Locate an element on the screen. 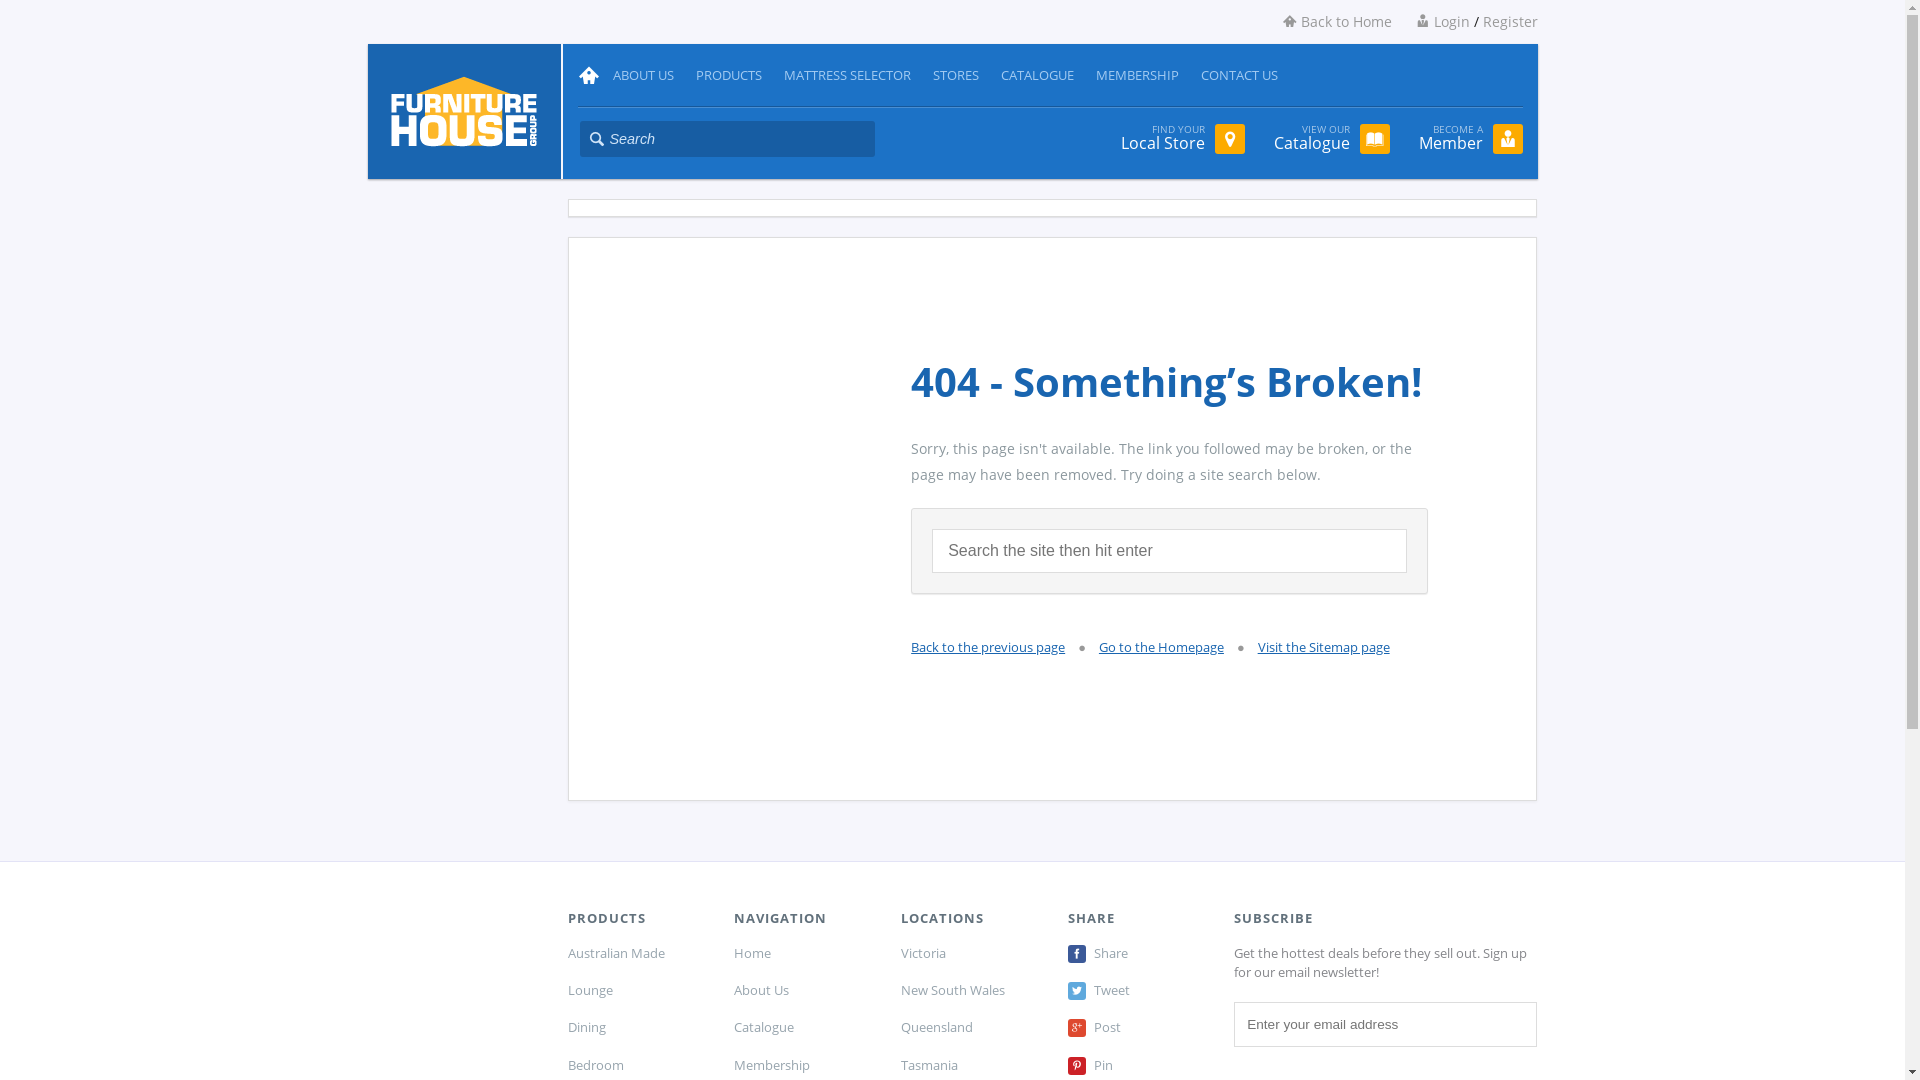  Tasmania is located at coordinates (970, 1066).